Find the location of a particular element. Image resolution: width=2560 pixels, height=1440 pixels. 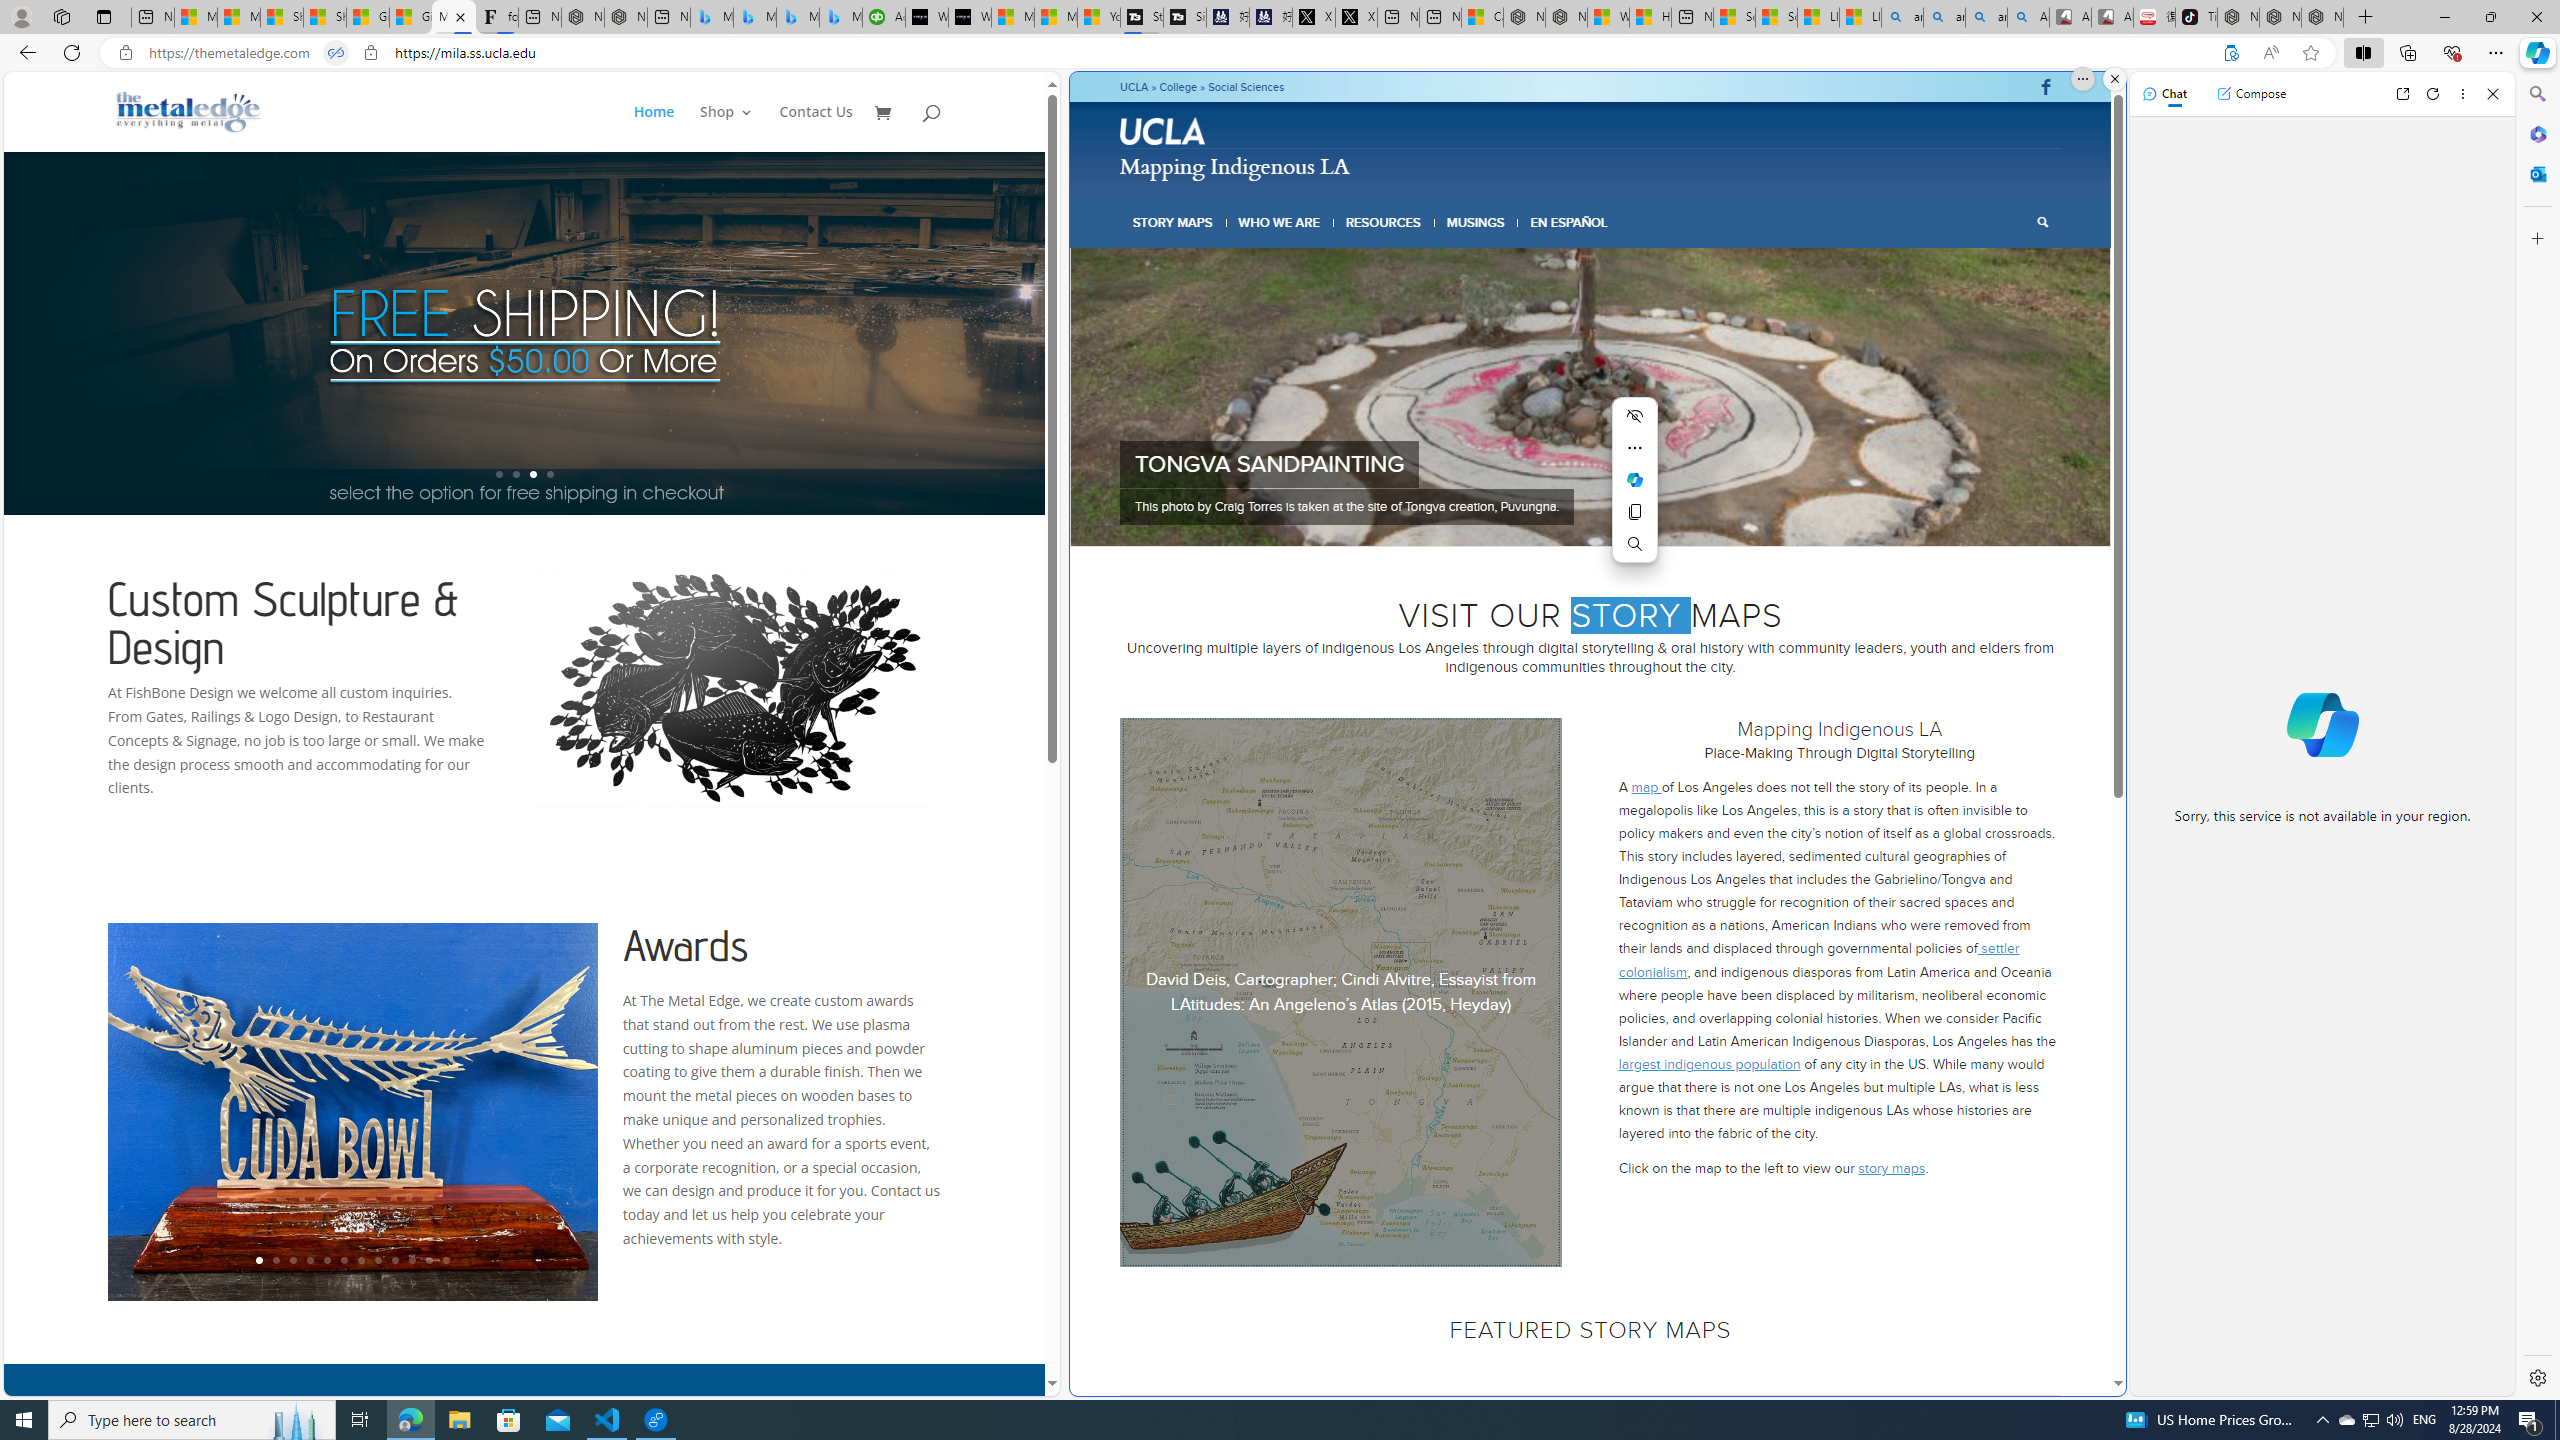

amazon - Search Images is located at coordinates (1986, 17).